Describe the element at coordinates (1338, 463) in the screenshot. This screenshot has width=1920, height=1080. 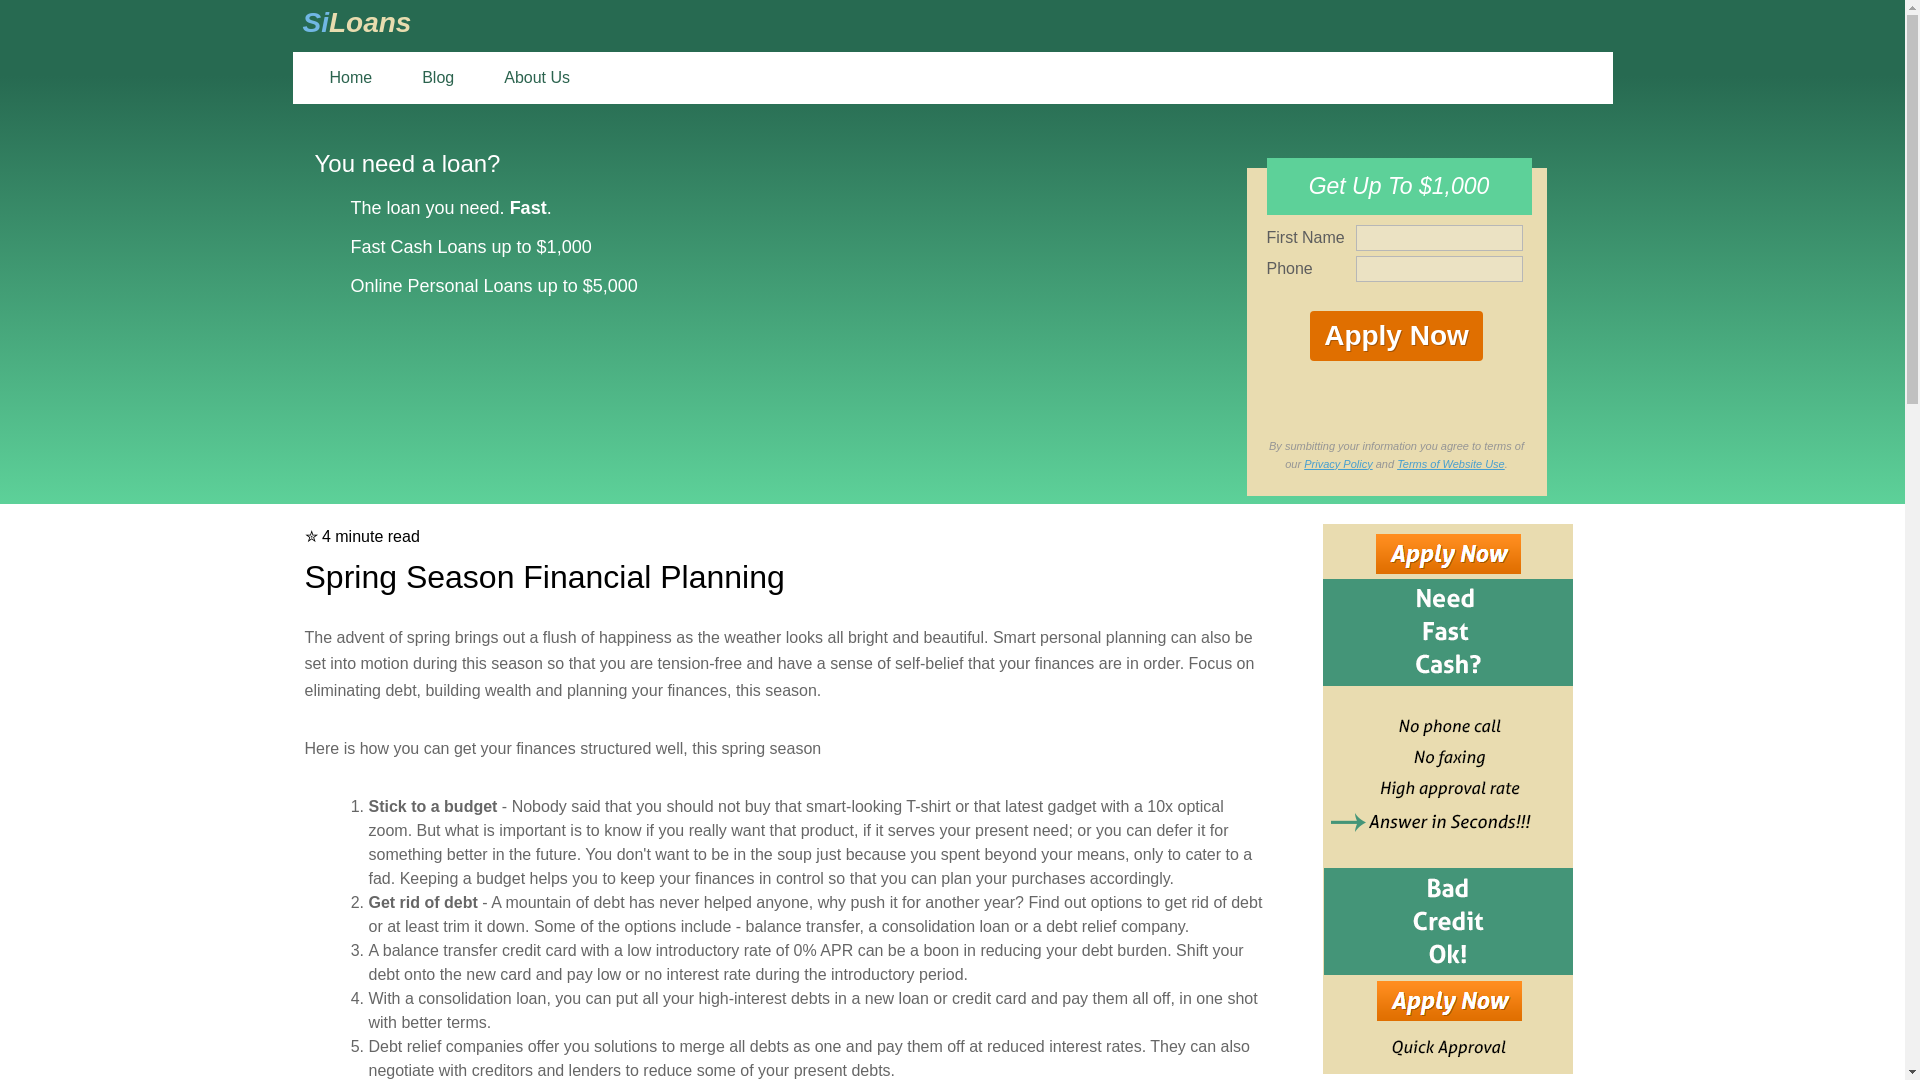
I see `Privacy Policy` at that location.